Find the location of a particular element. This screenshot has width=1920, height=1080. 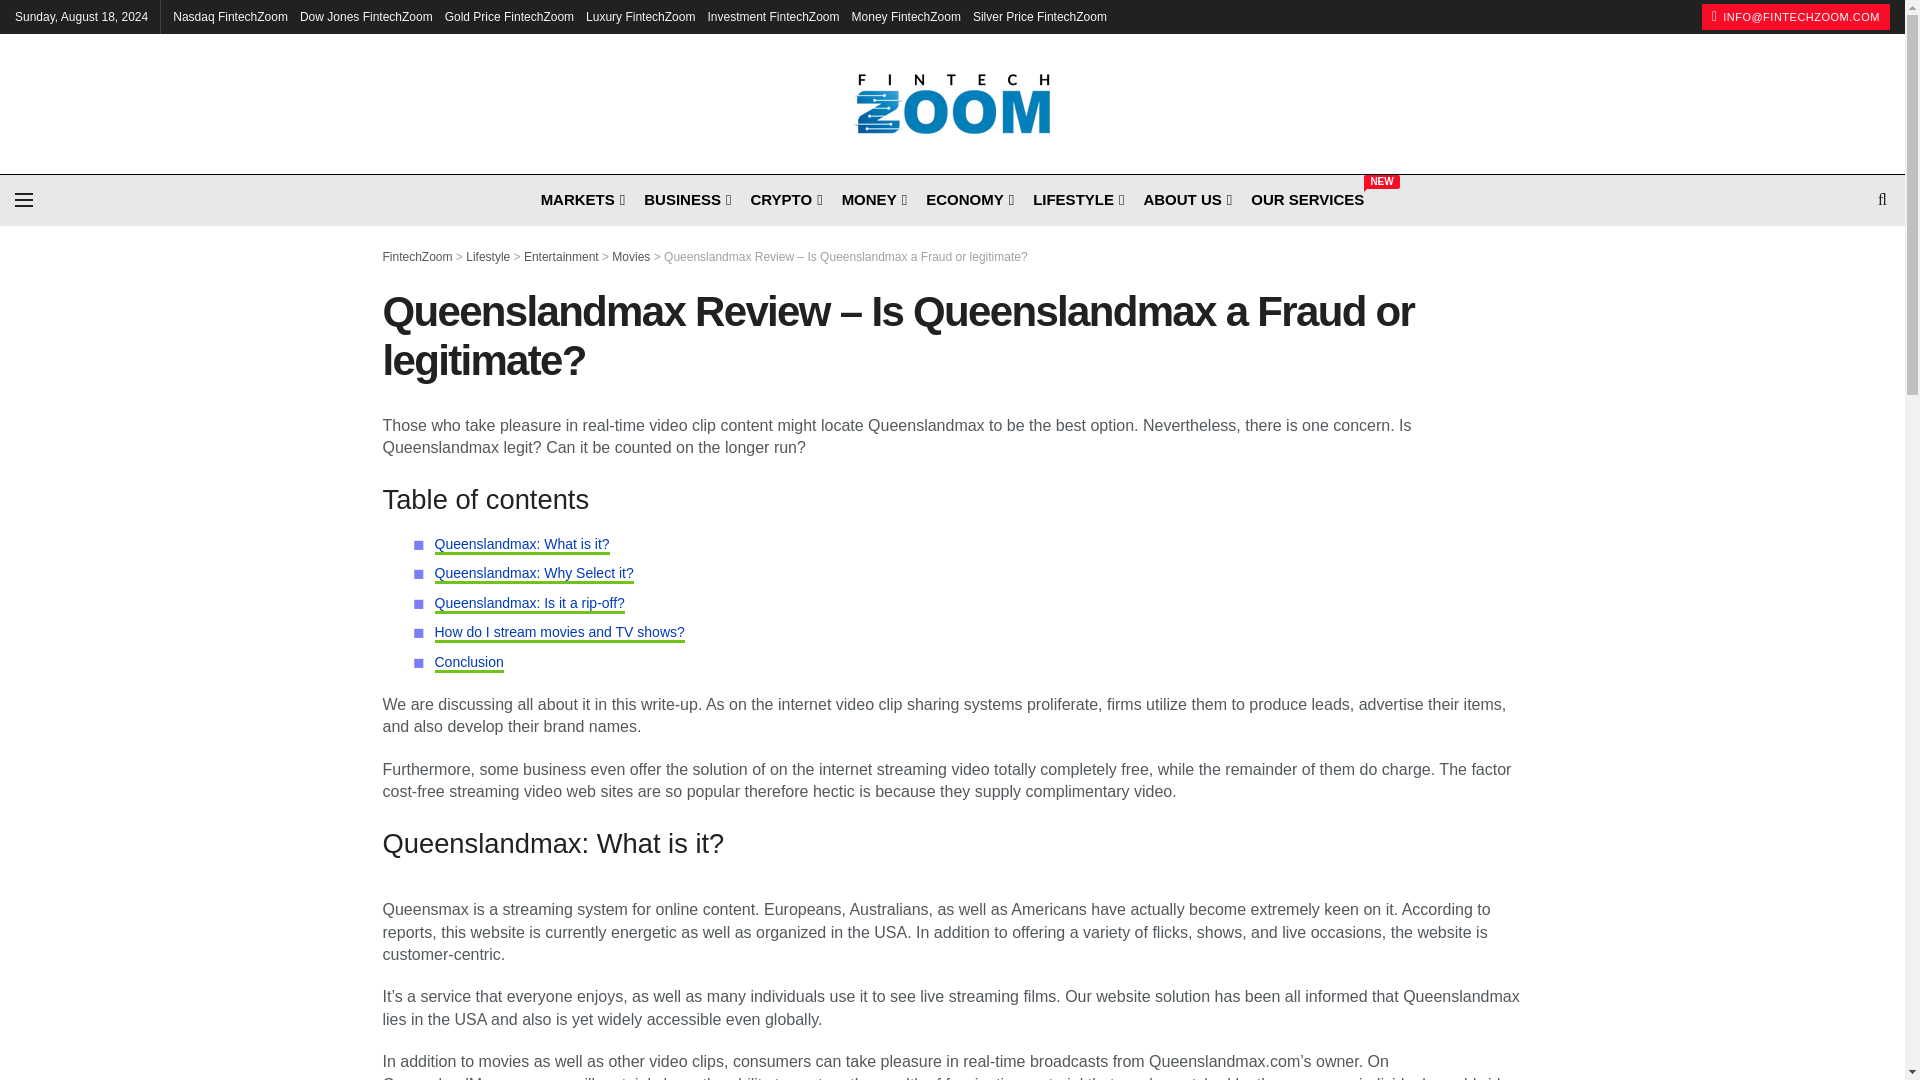

Investment FintechZoom is located at coordinates (772, 16).